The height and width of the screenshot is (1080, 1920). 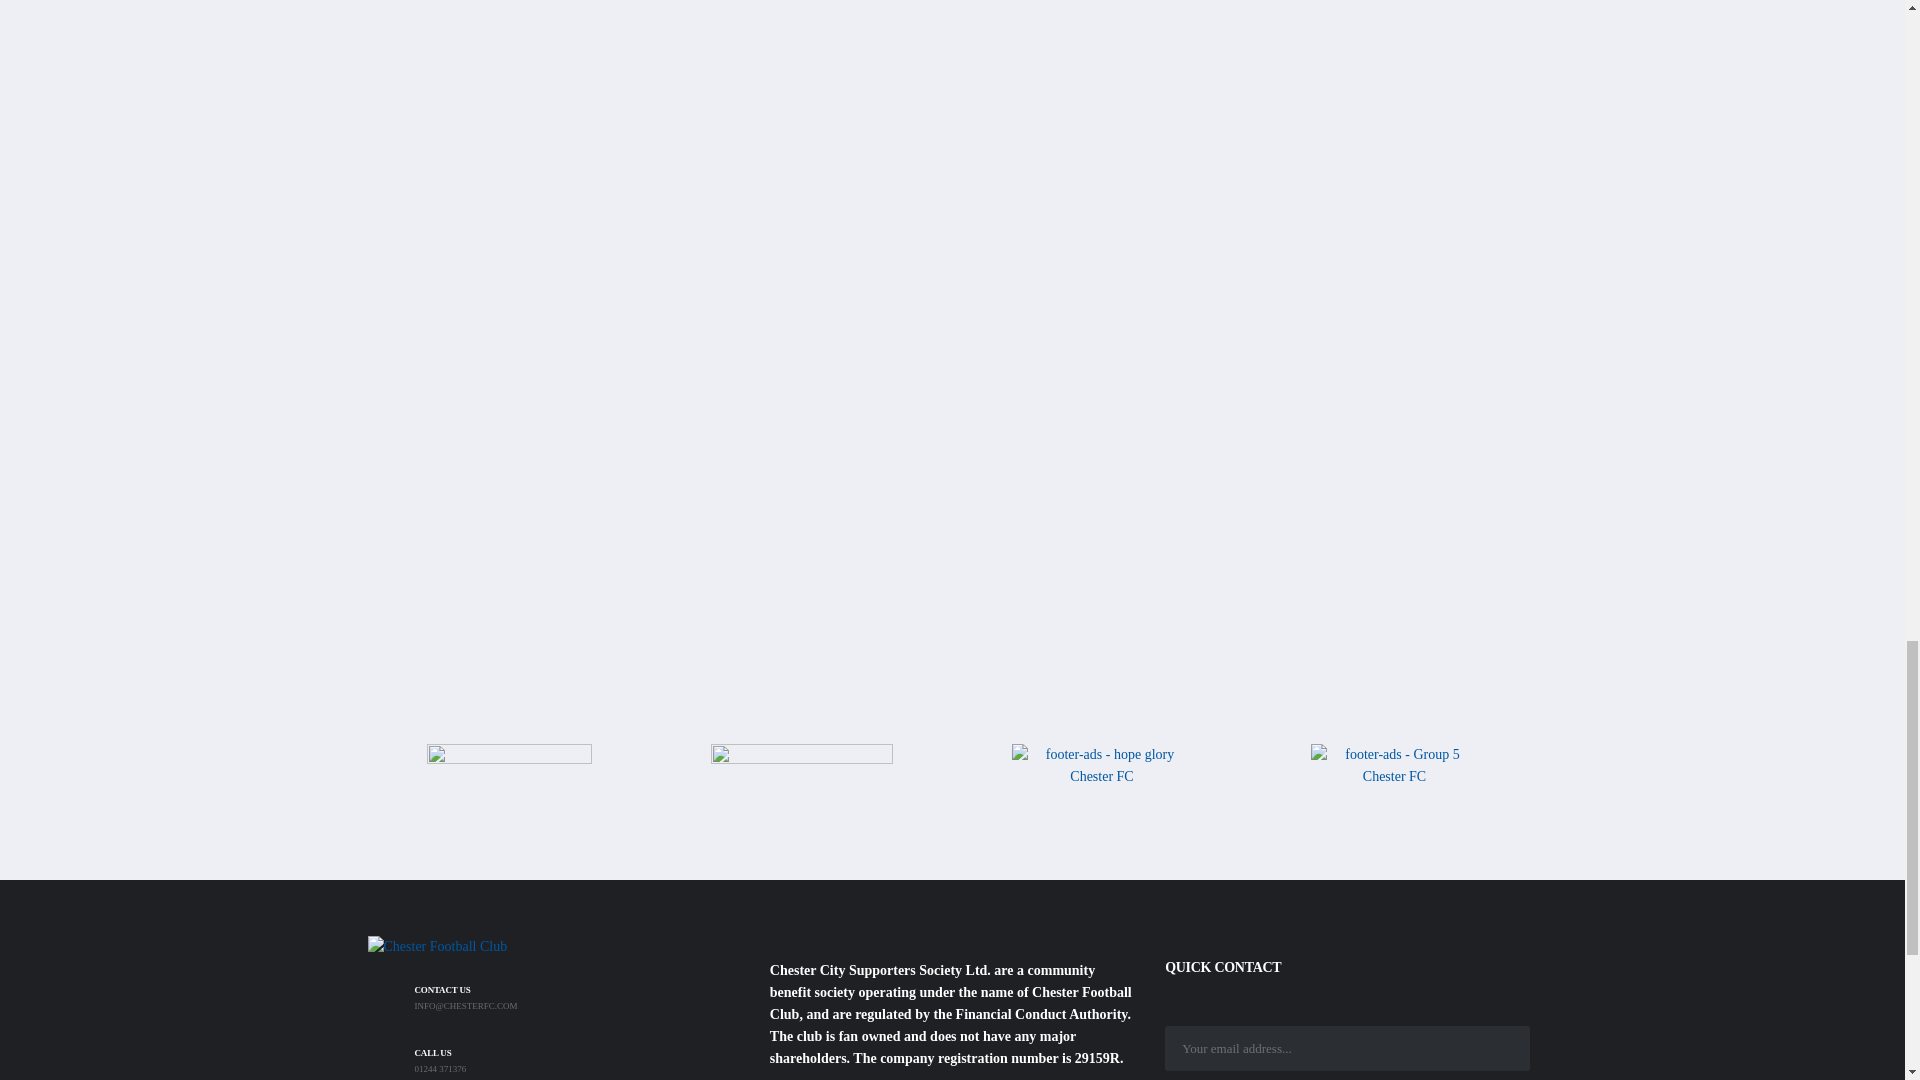 I want to click on New-Balance-80, so click(x=508, y=784).